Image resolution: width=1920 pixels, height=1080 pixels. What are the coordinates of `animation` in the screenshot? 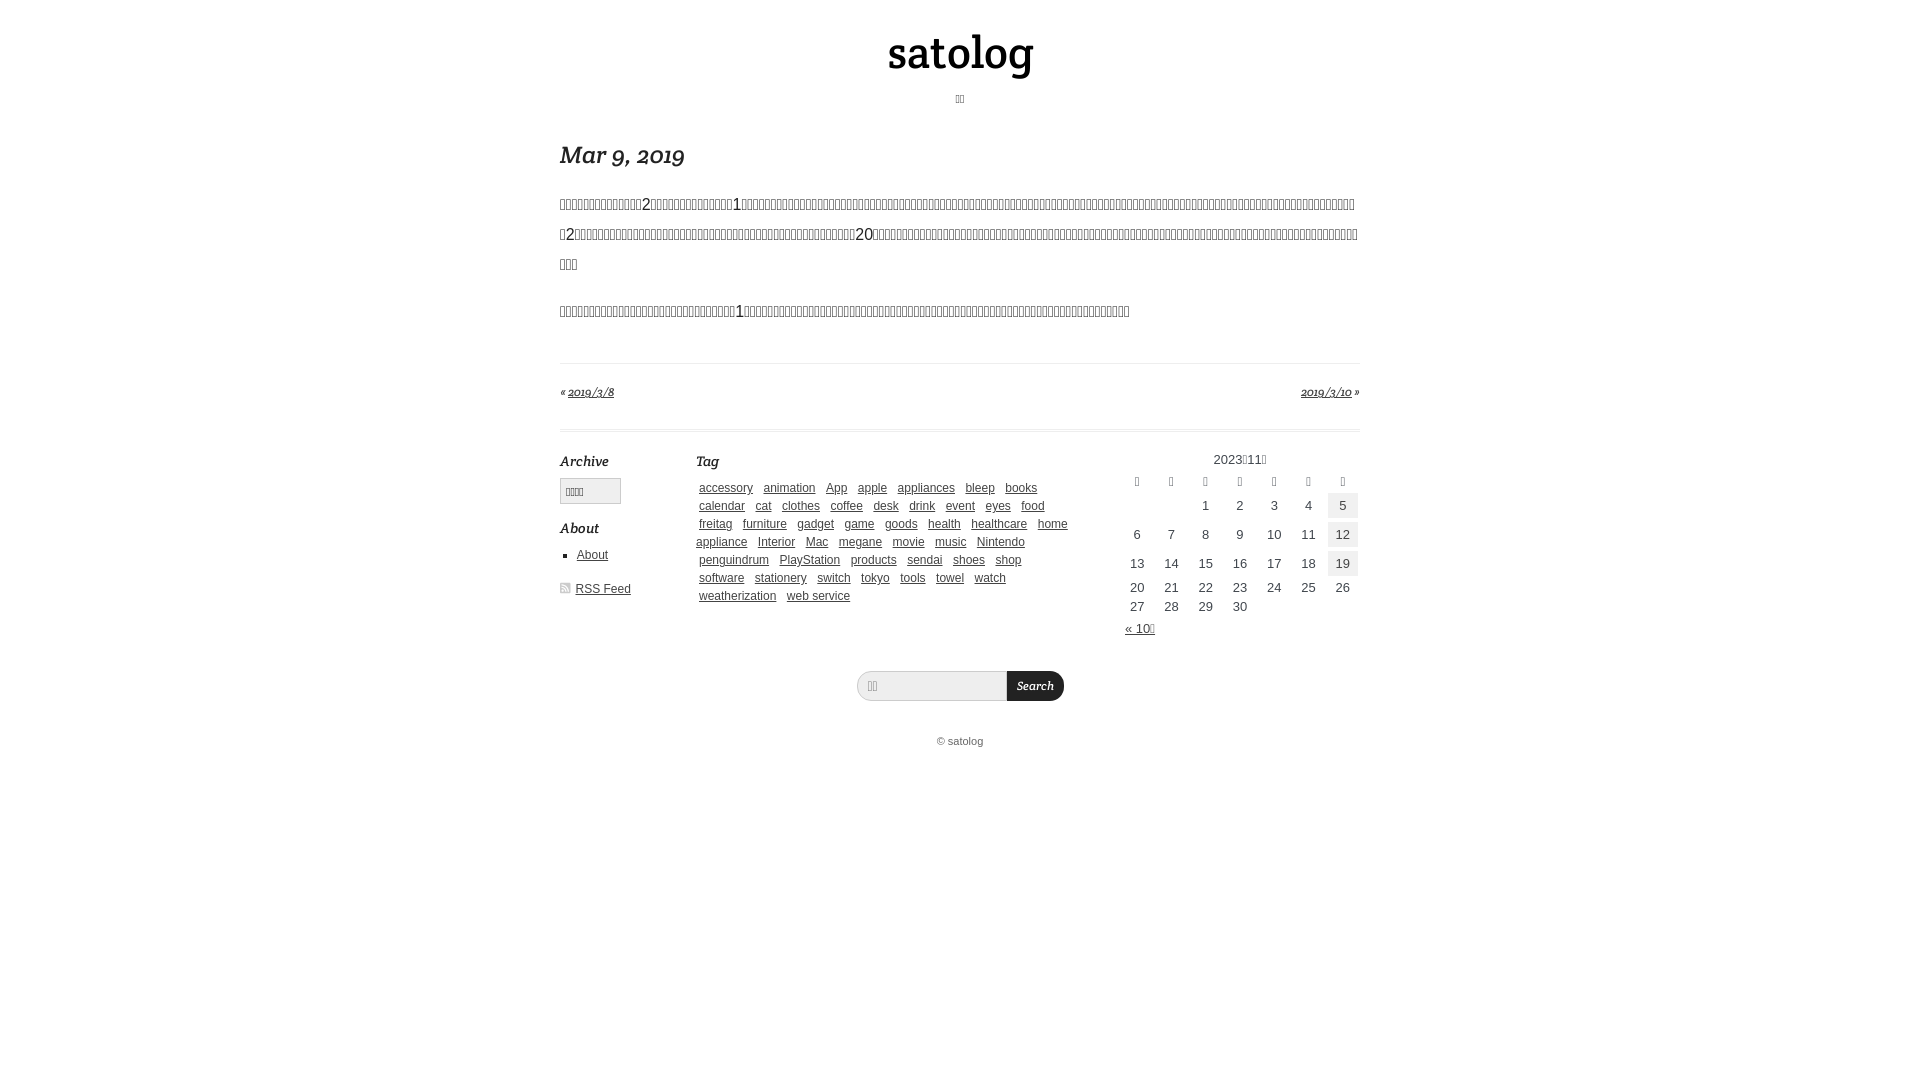 It's located at (789, 488).